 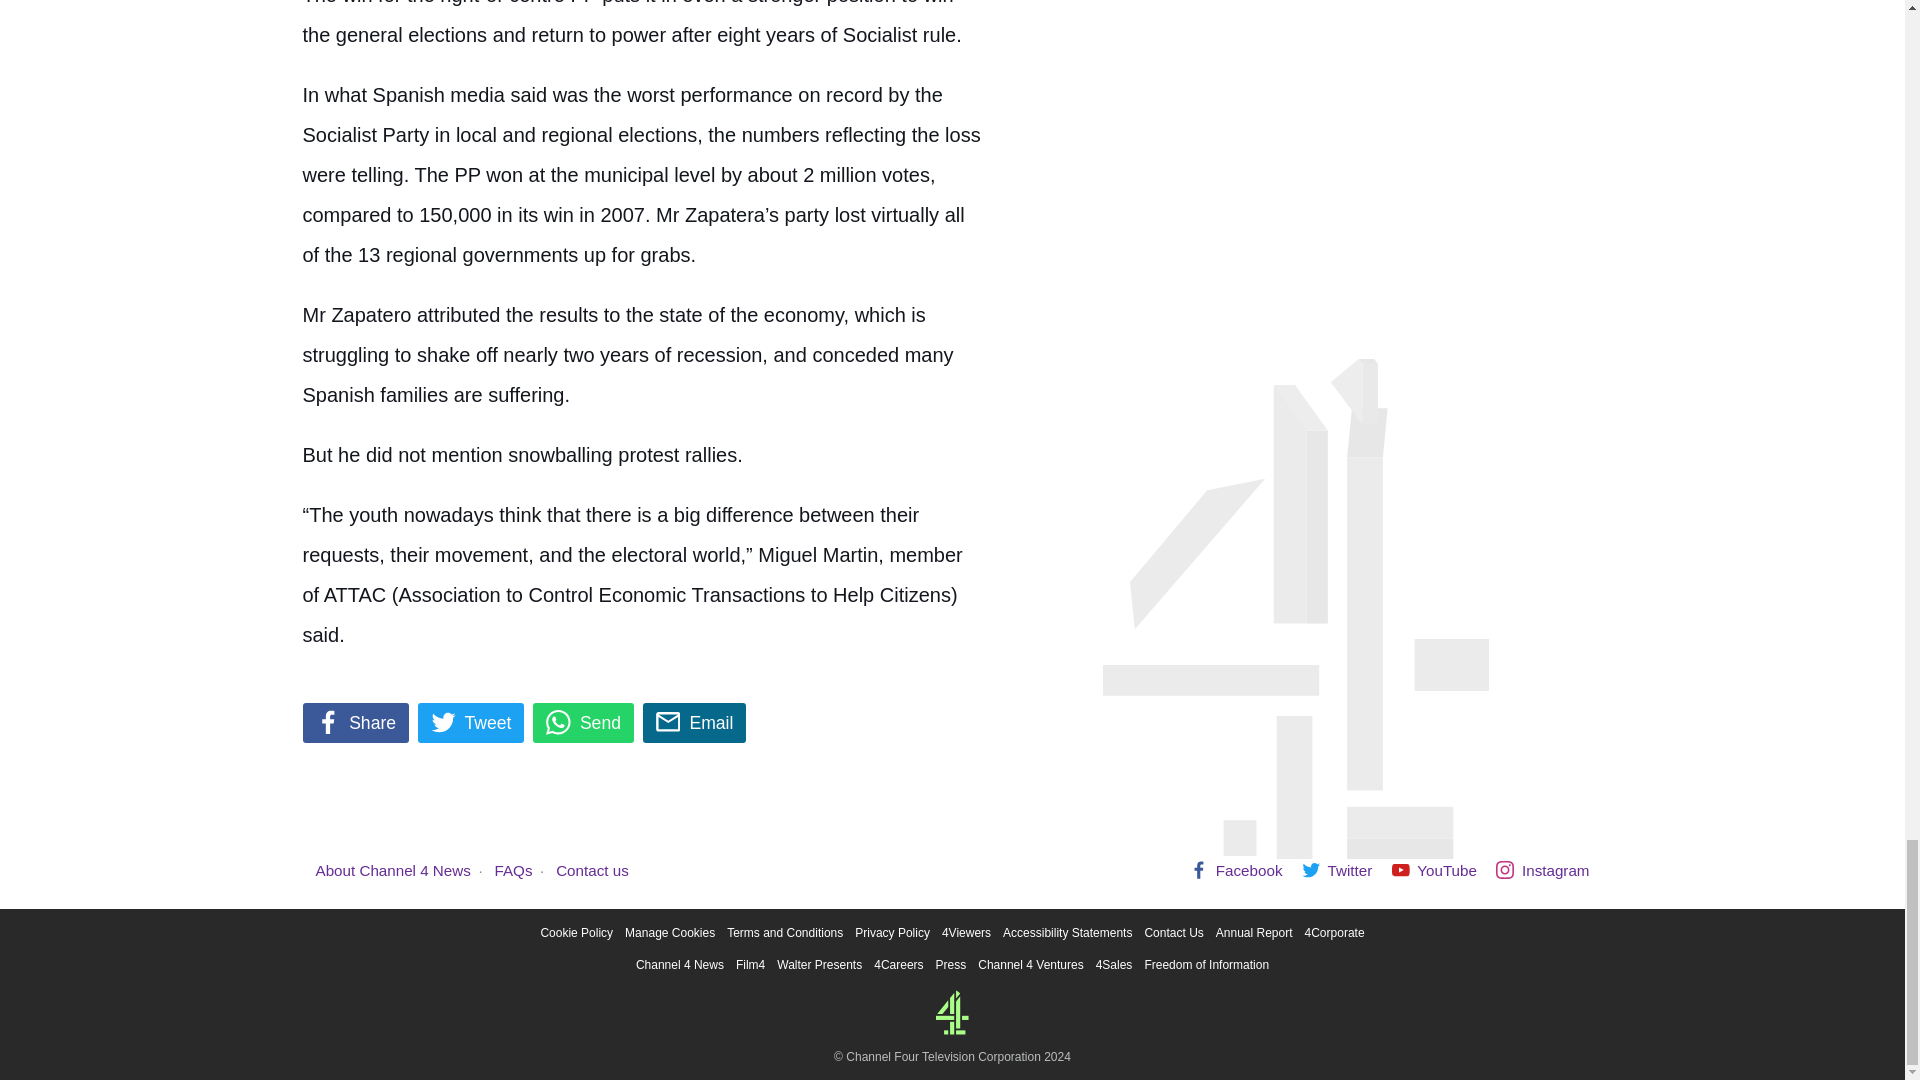 What do you see at coordinates (583, 723) in the screenshot?
I see `Send` at bounding box center [583, 723].